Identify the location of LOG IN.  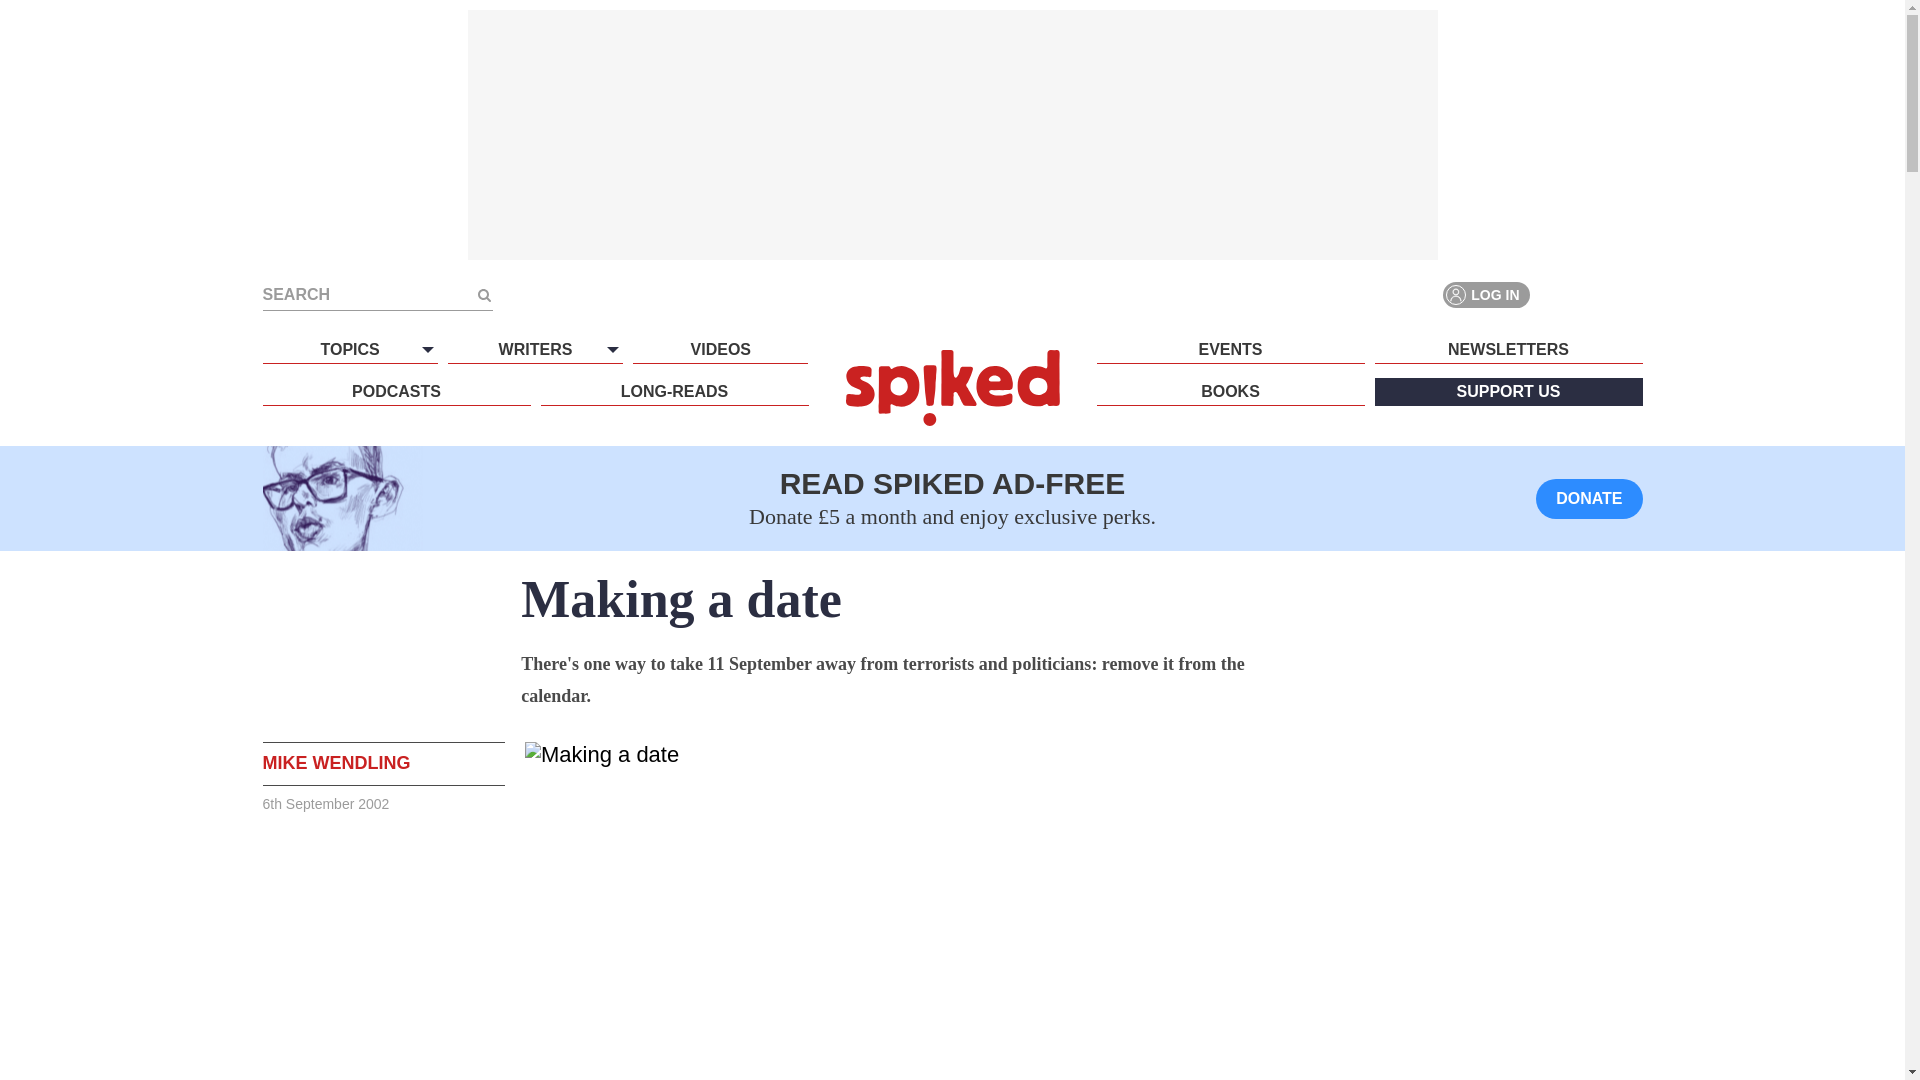
(1486, 294).